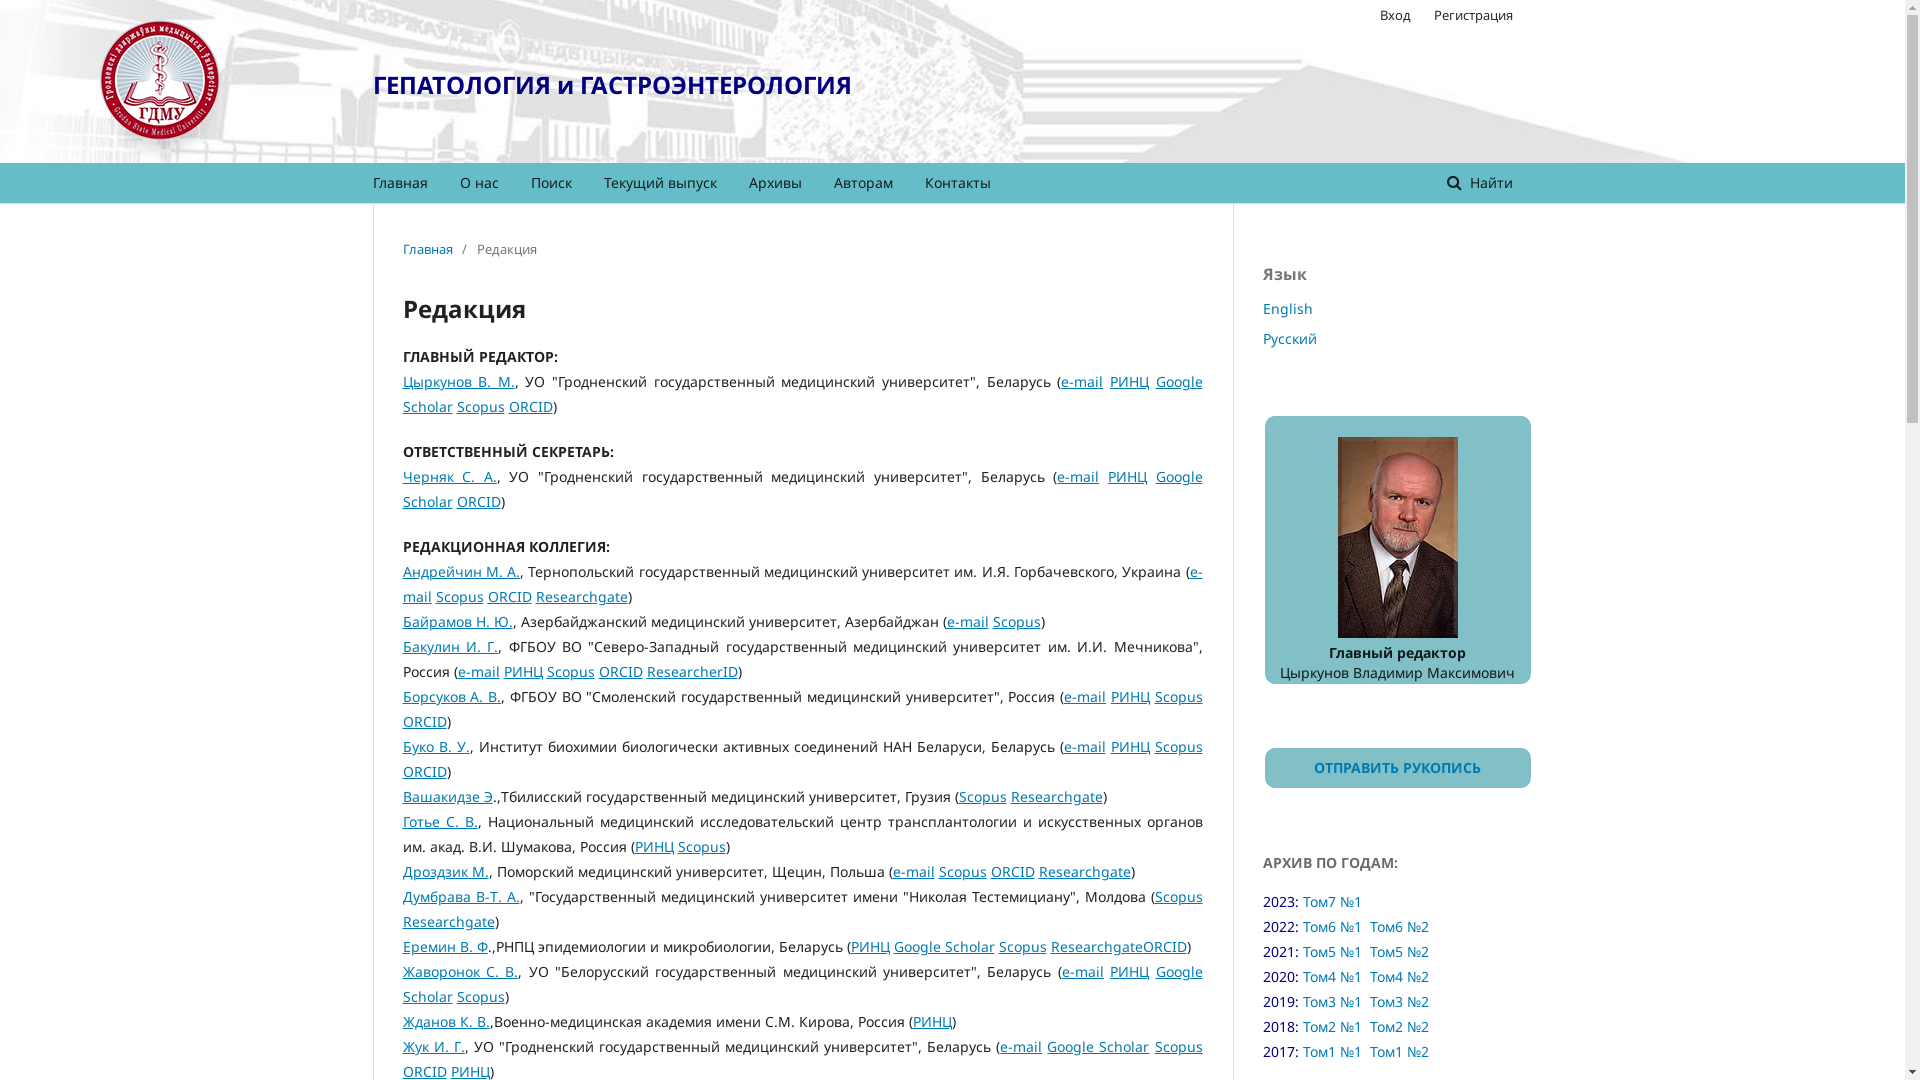 The height and width of the screenshot is (1080, 1920). Describe the element at coordinates (1178, 746) in the screenshot. I see `Scopus` at that location.